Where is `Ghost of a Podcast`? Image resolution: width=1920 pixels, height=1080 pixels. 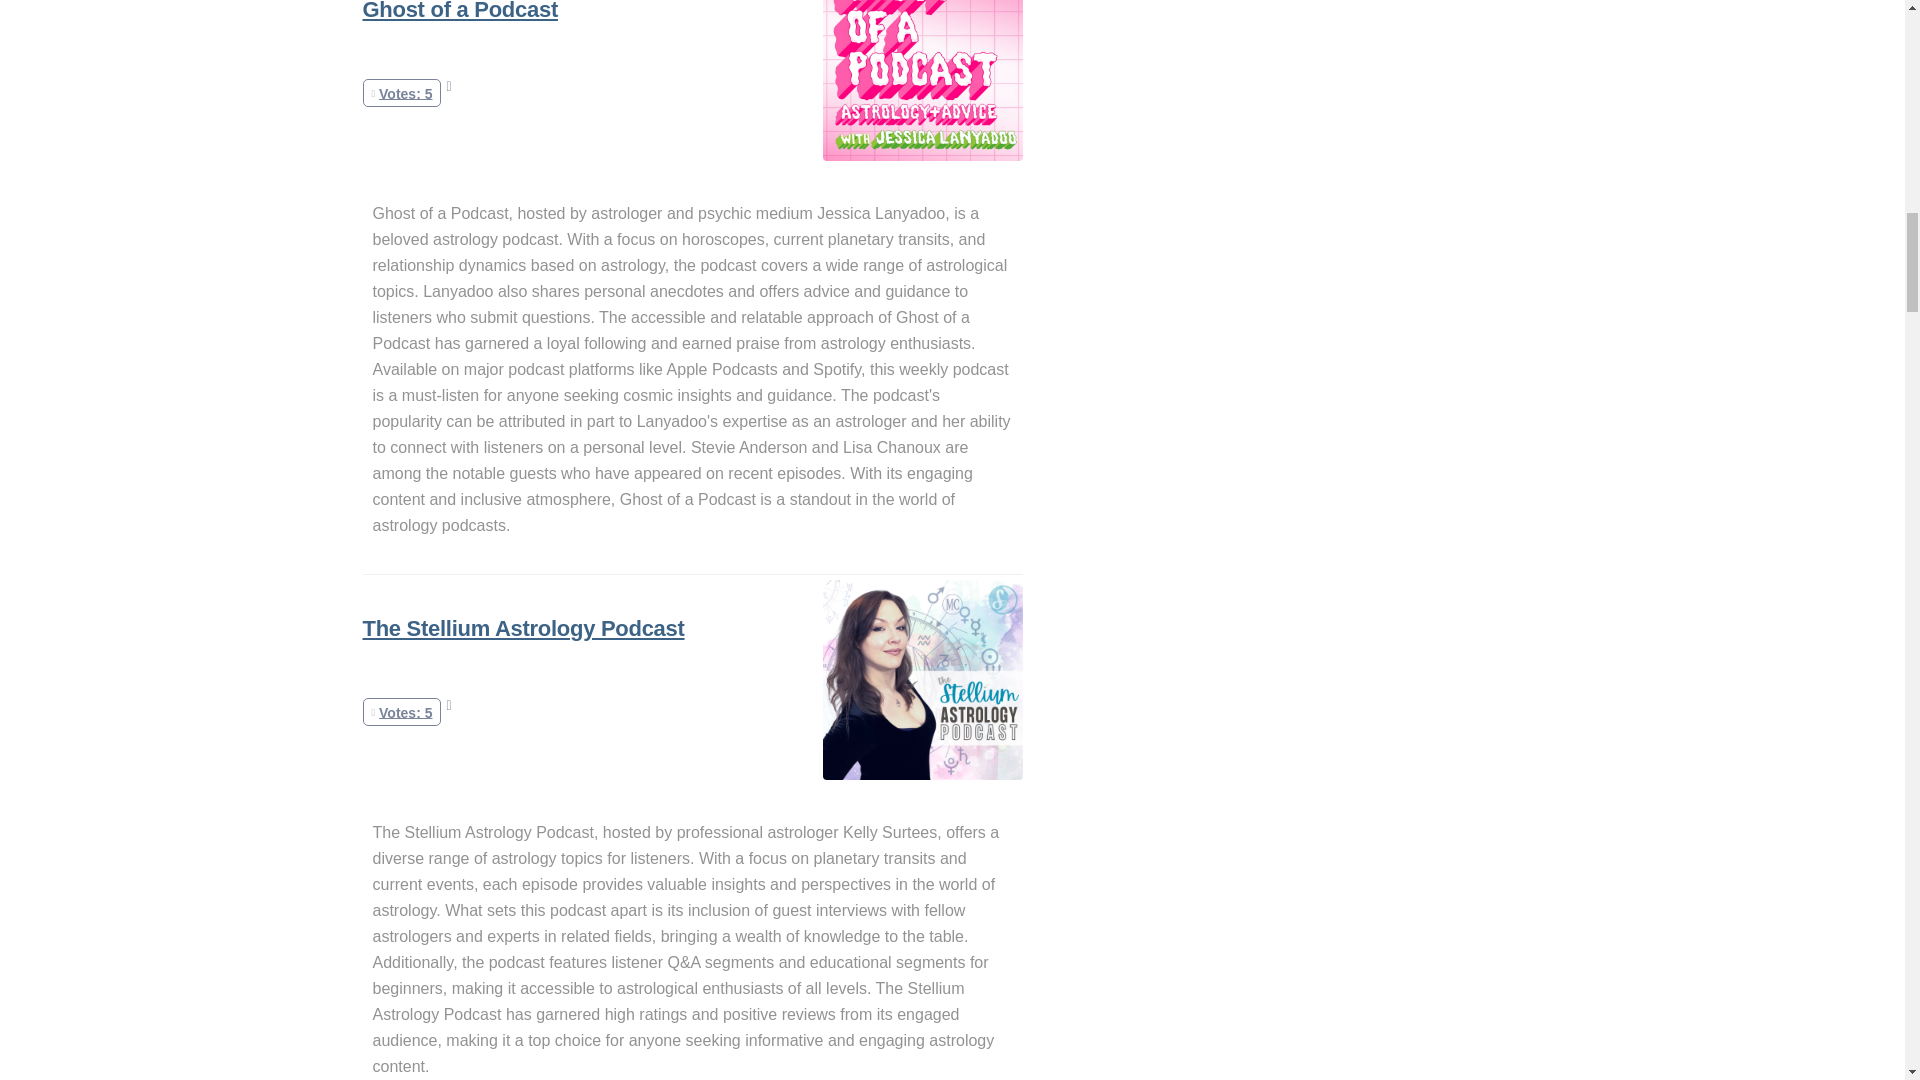 Ghost of a Podcast is located at coordinates (459, 10).